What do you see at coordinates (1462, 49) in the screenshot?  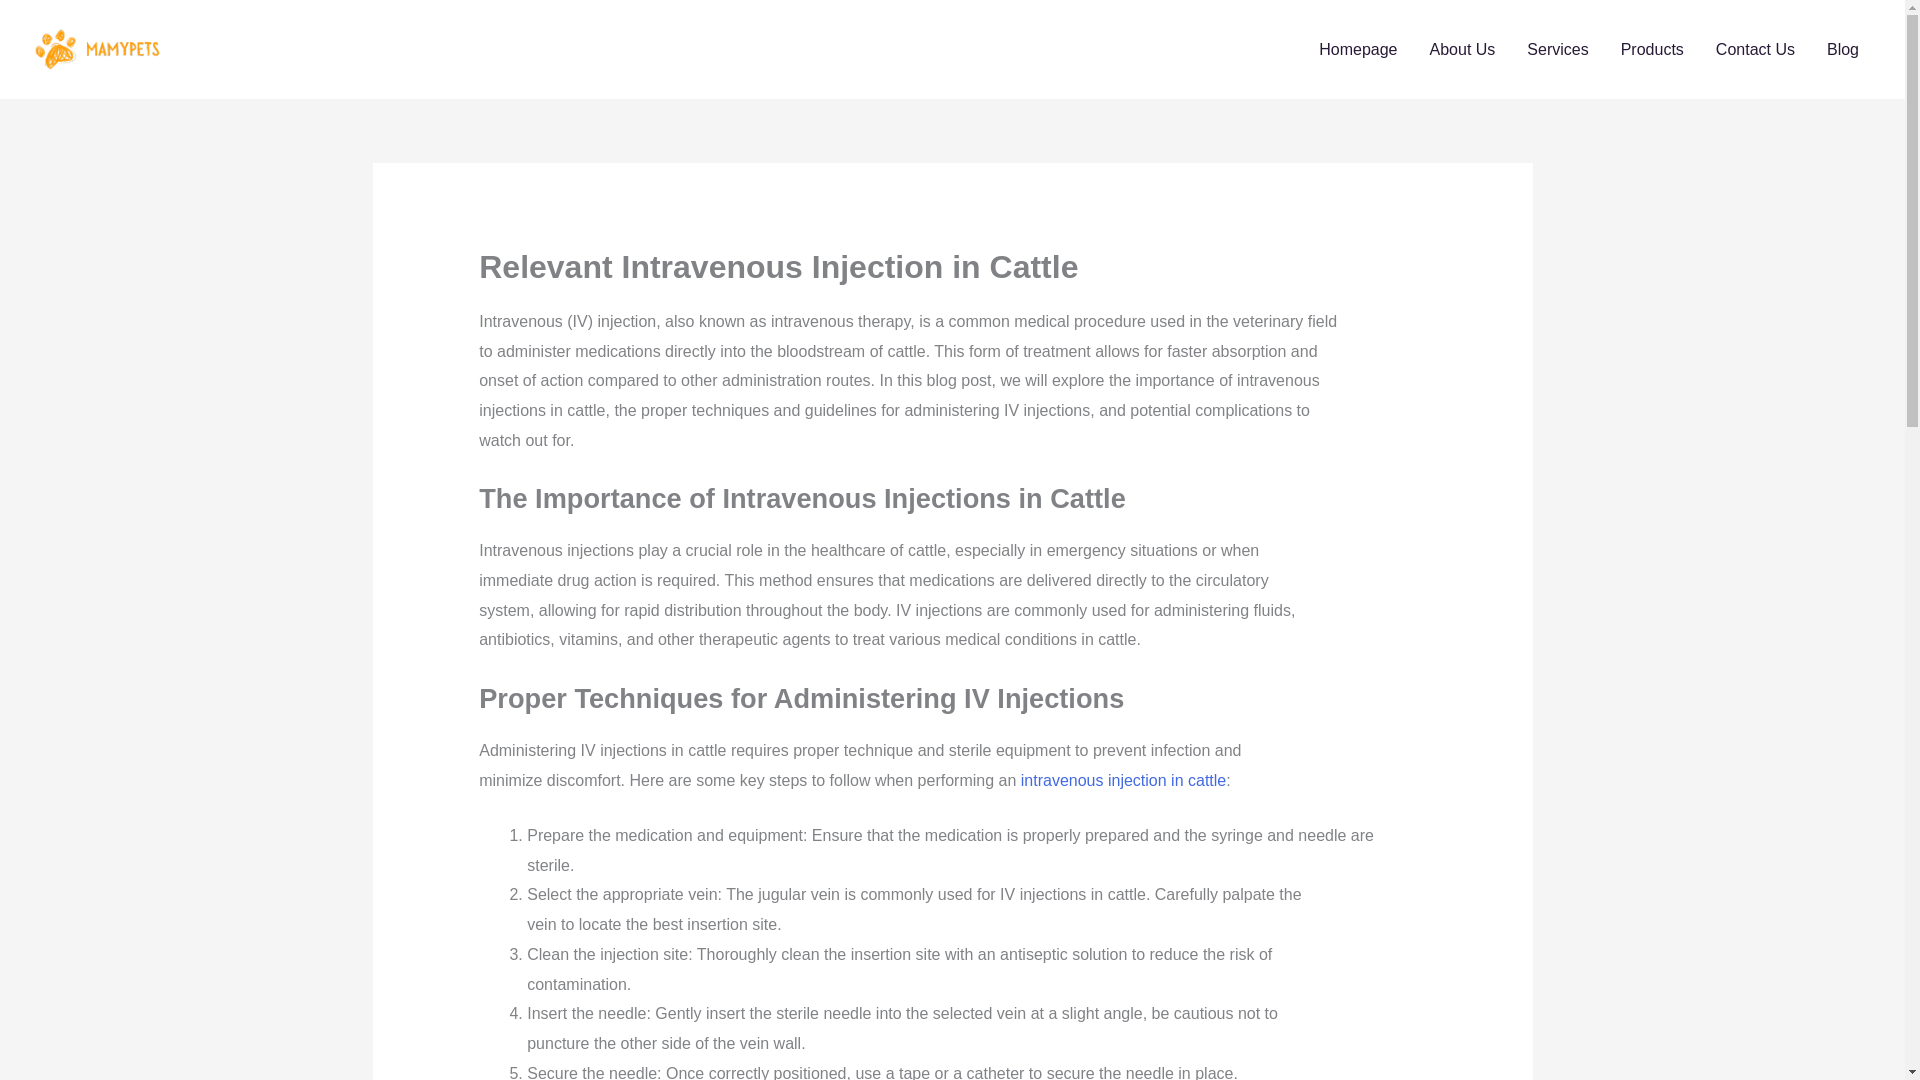 I see `About Us` at bounding box center [1462, 49].